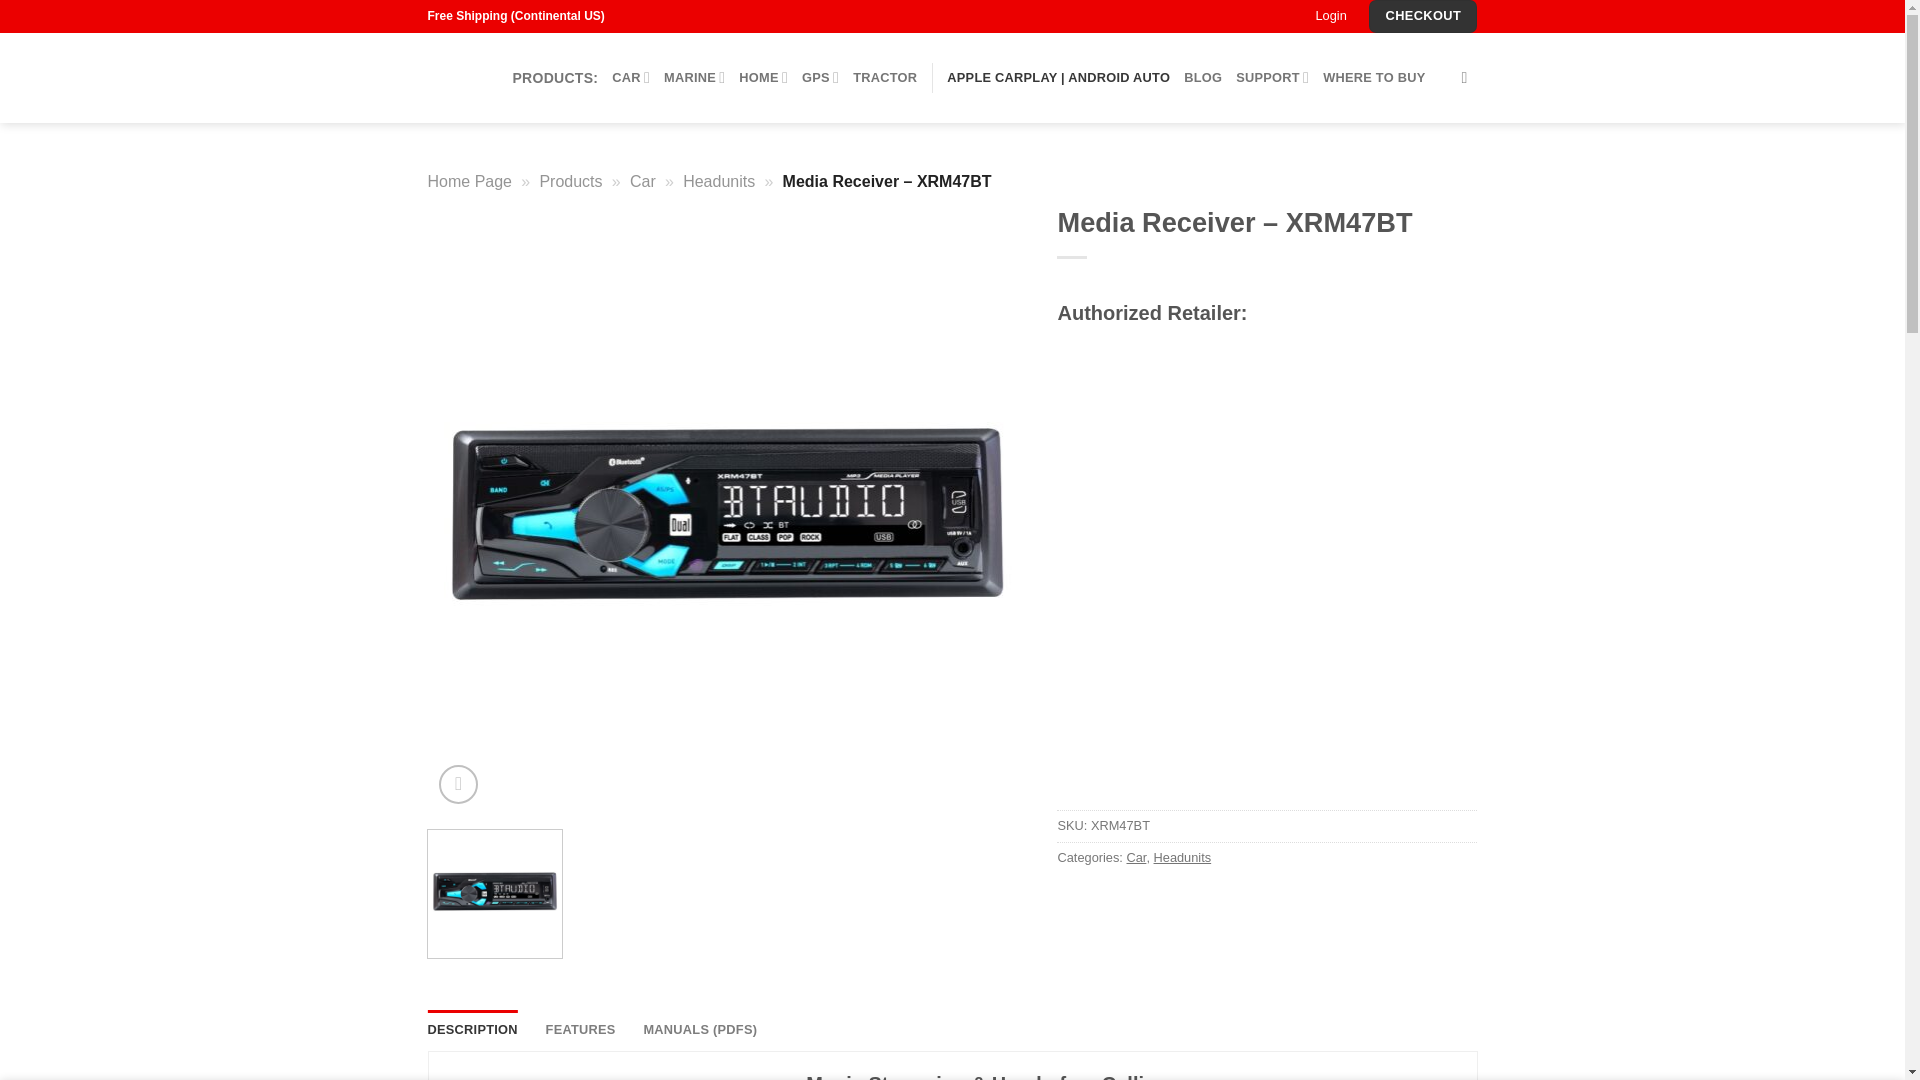 The image size is (1920, 1080). Describe the element at coordinates (1202, 78) in the screenshot. I see `BLOG` at that location.